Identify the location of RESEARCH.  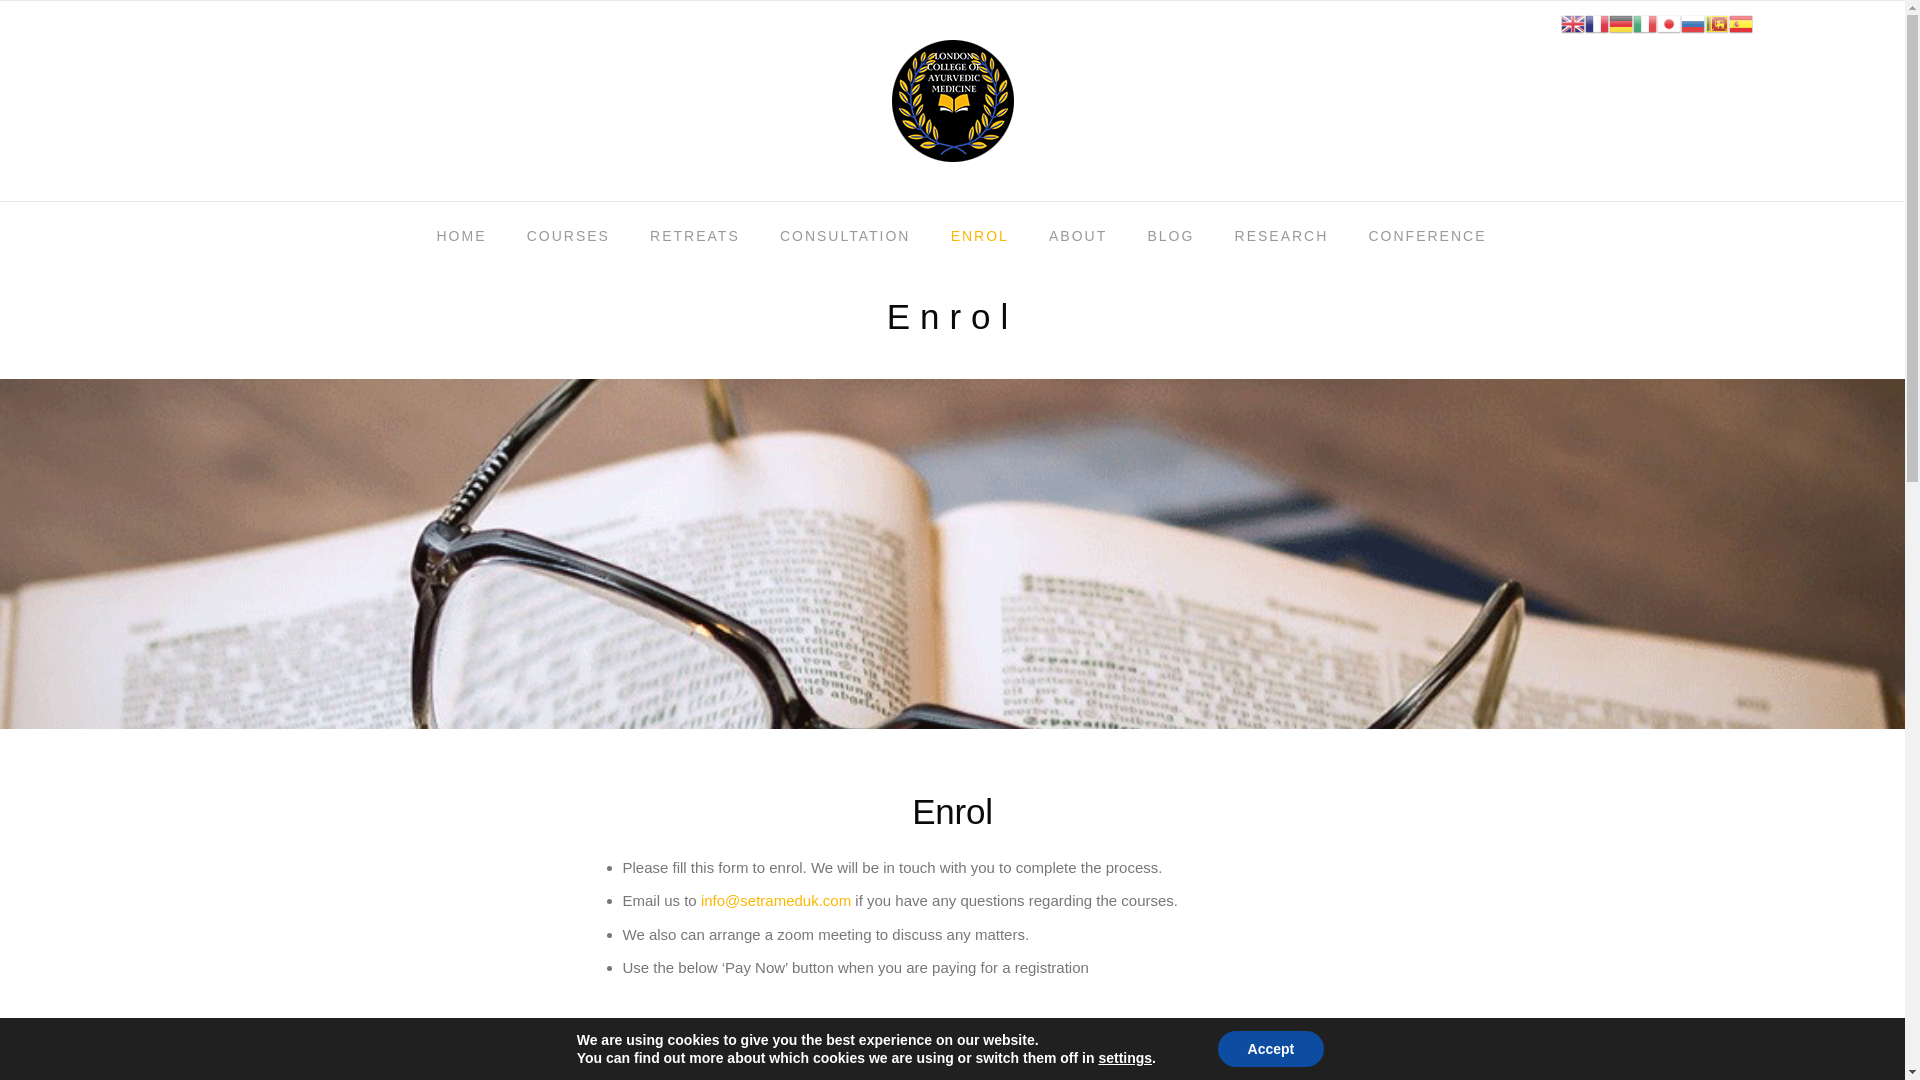
(1282, 238).